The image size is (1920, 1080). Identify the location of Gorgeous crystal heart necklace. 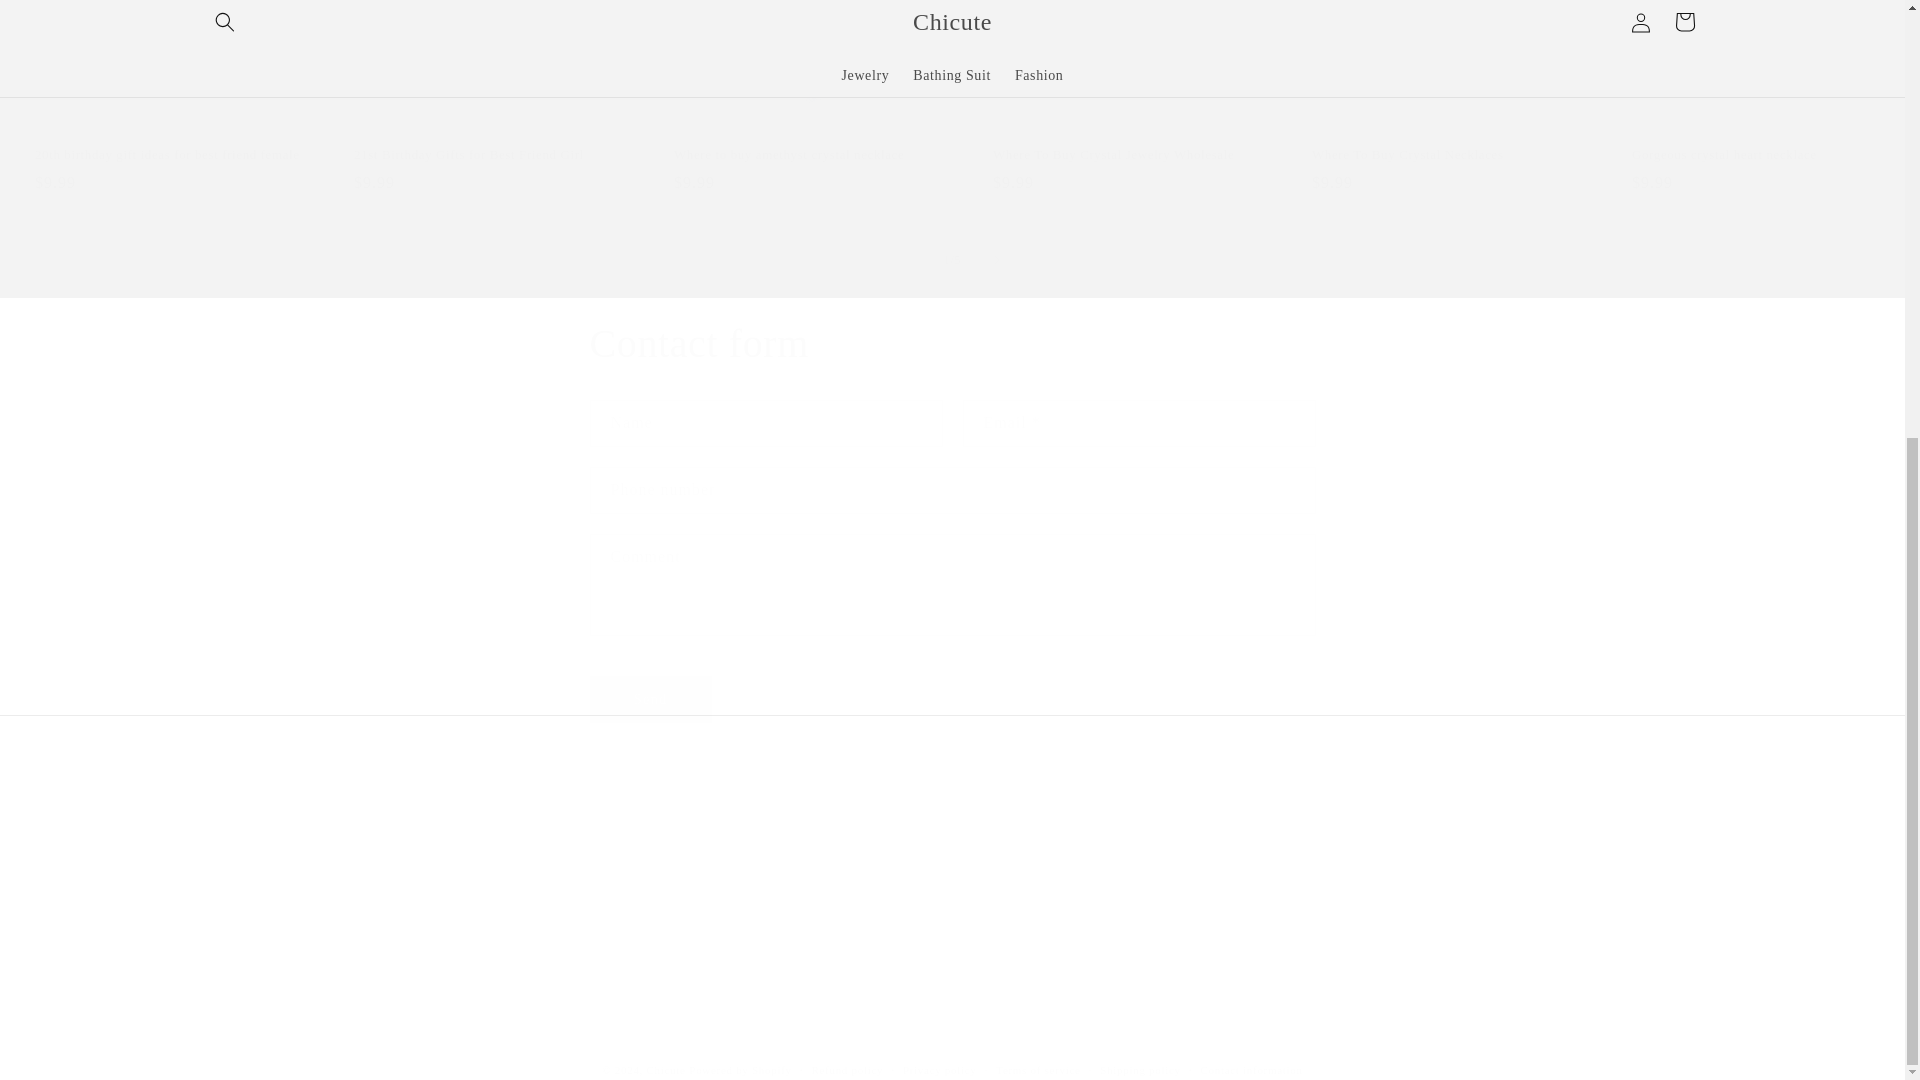
(168, 156).